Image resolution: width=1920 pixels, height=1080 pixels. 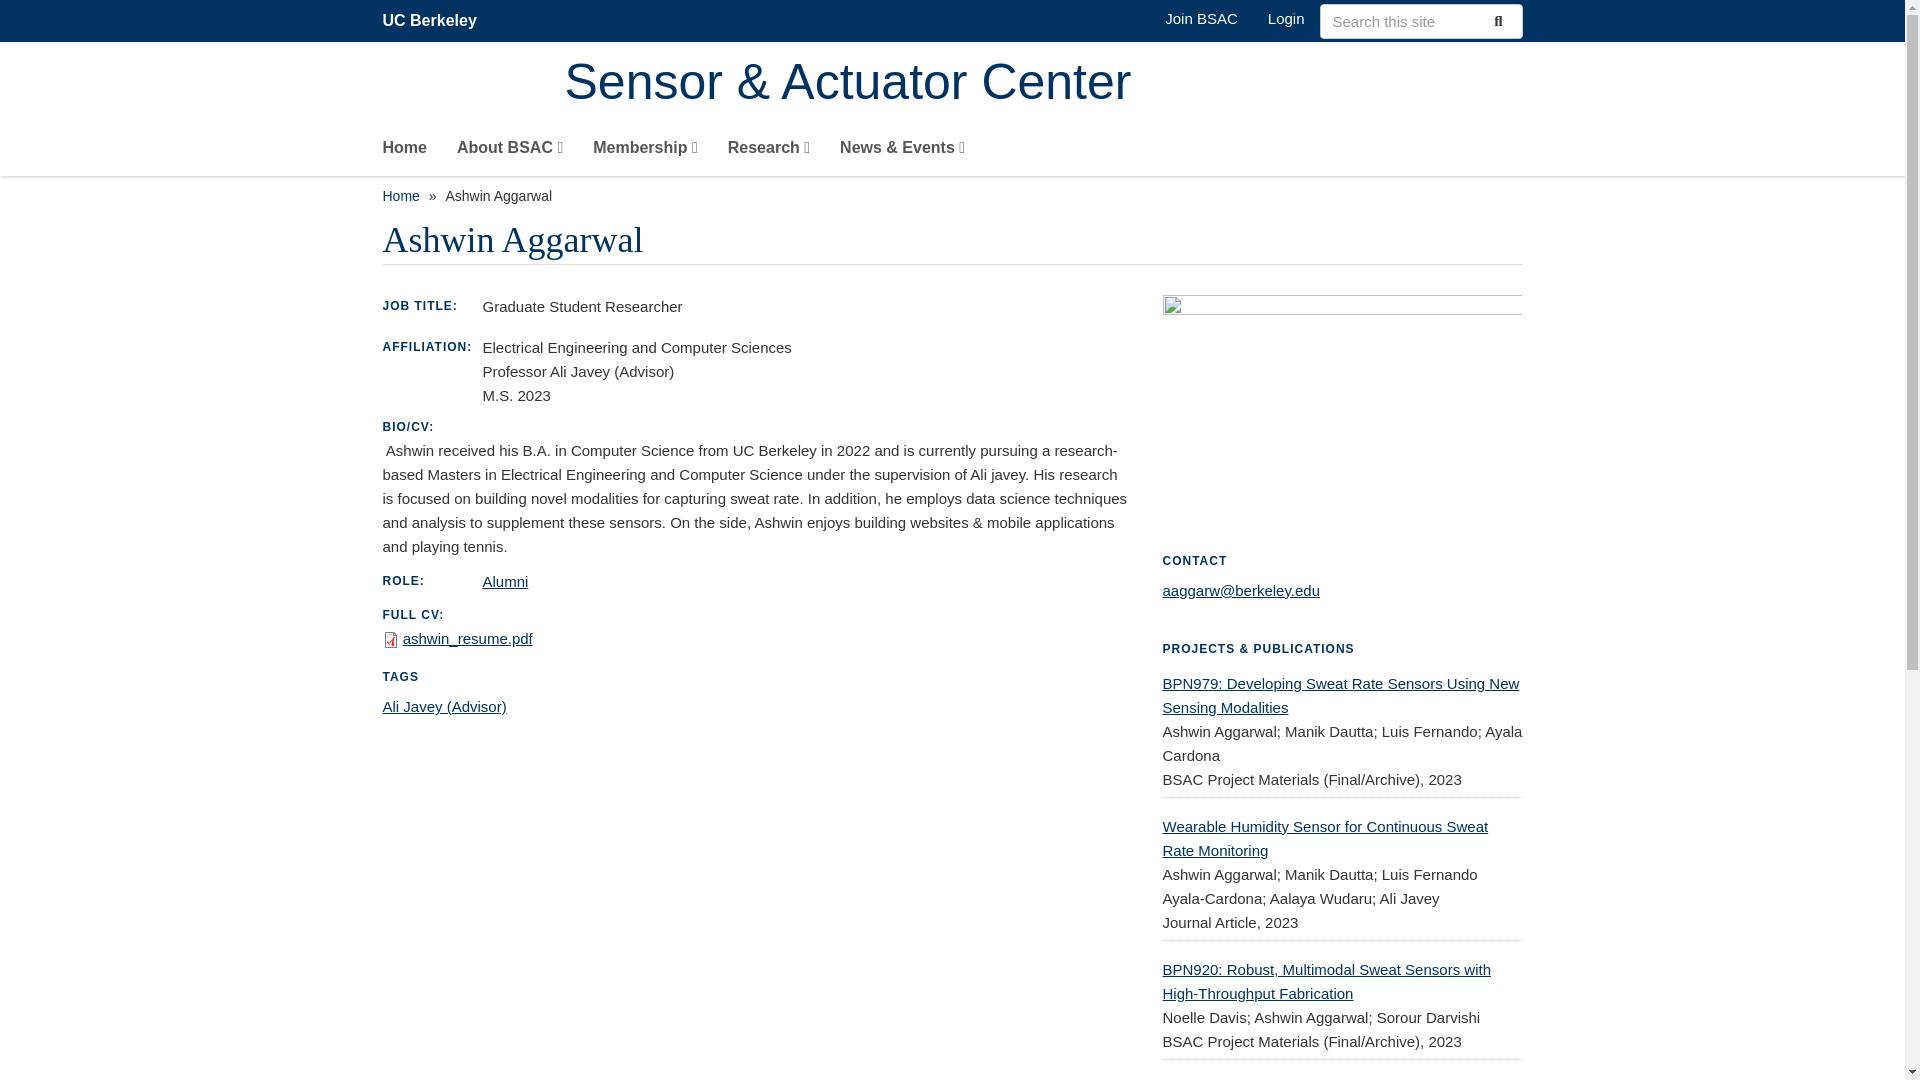 What do you see at coordinates (509, 152) in the screenshot?
I see `About BSAC` at bounding box center [509, 152].